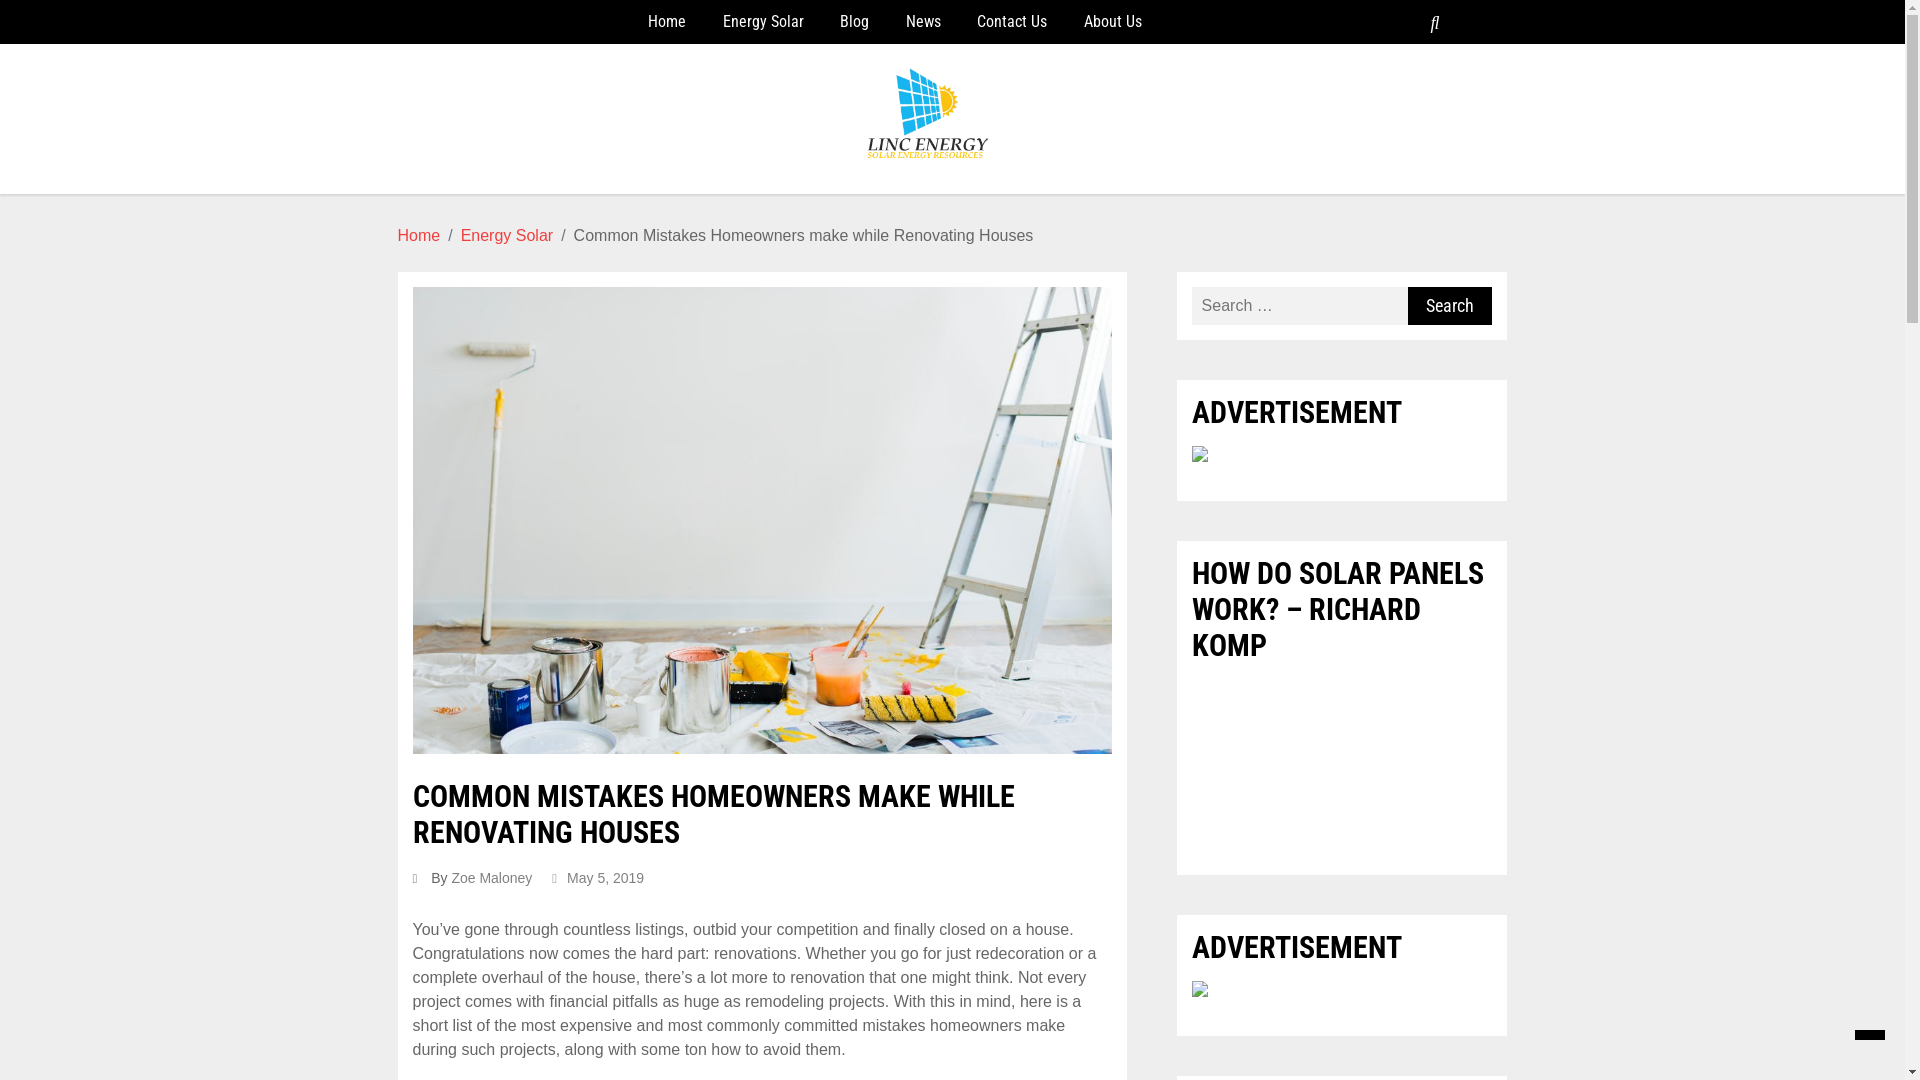  What do you see at coordinates (854, 22) in the screenshot?
I see `Blog` at bounding box center [854, 22].